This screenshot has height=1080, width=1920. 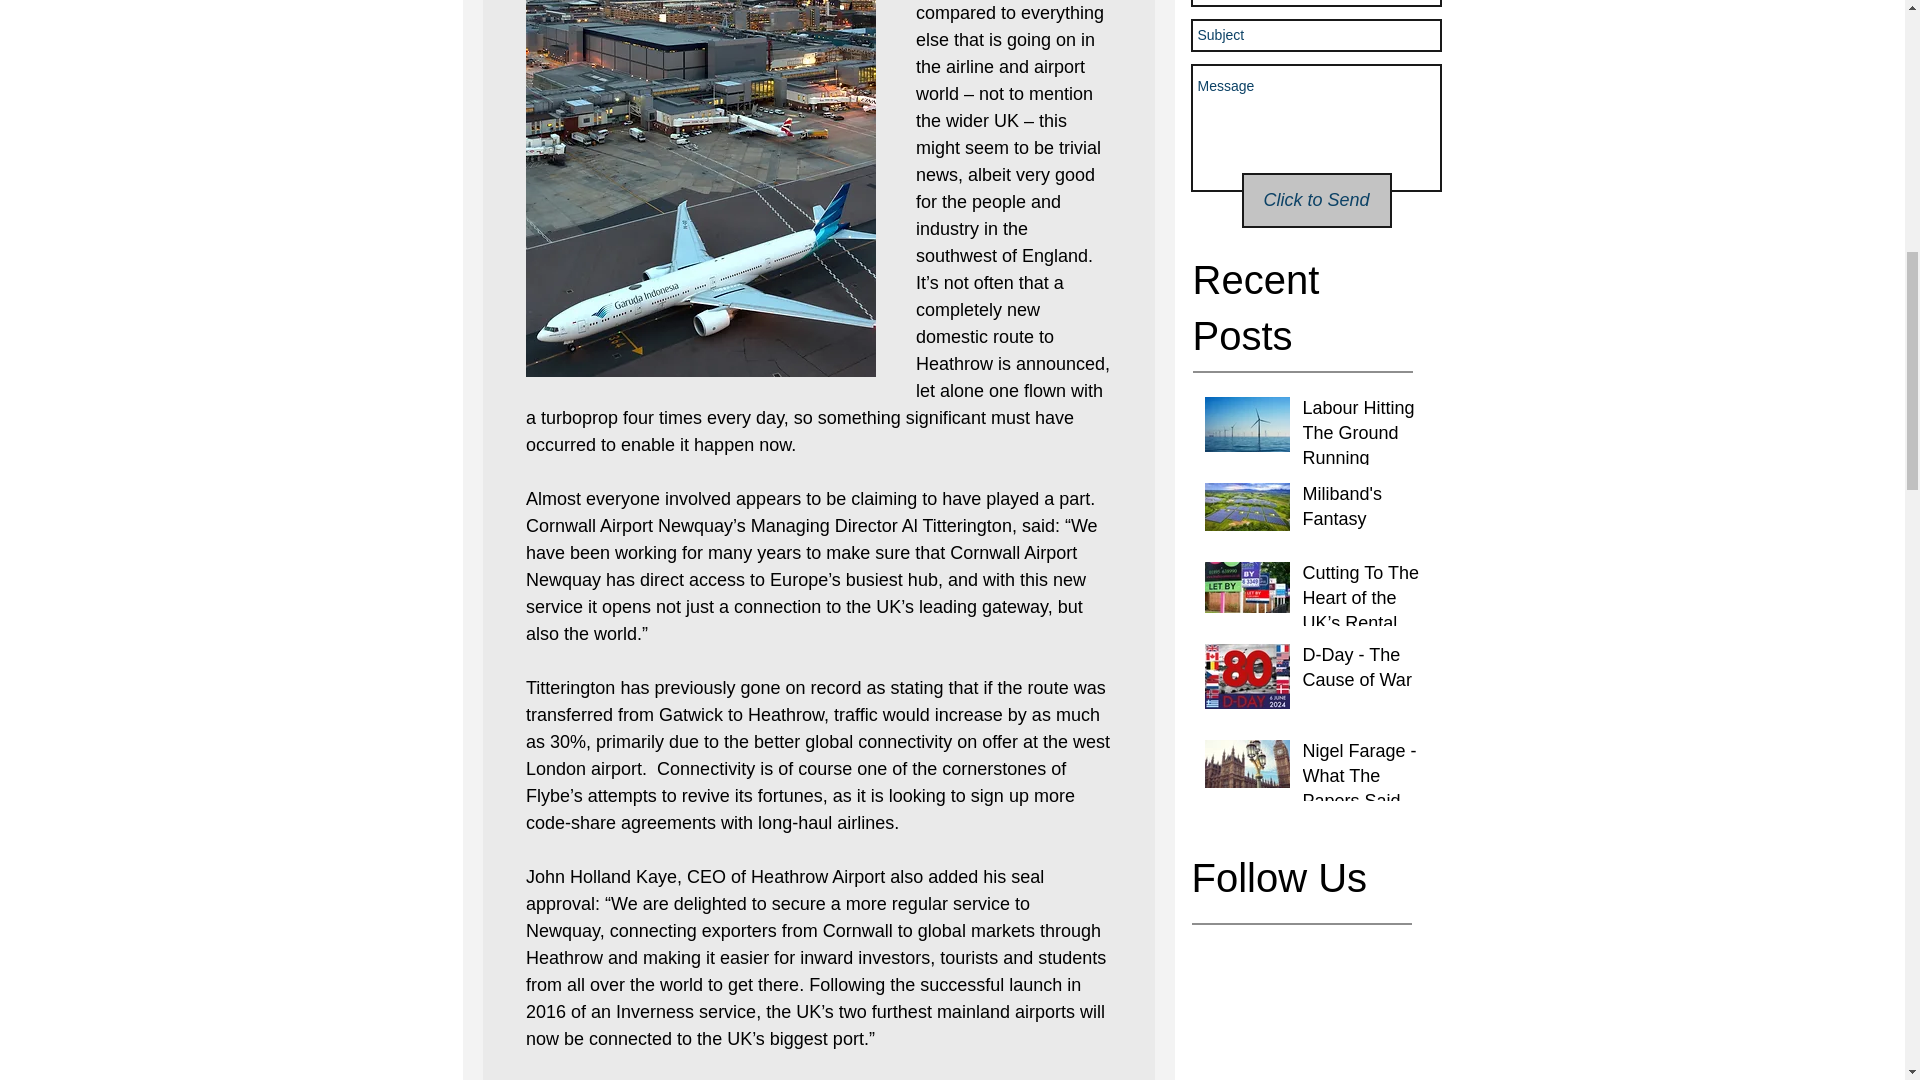 I want to click on Miliband's Fantasy, so click(x=1366, y=510).